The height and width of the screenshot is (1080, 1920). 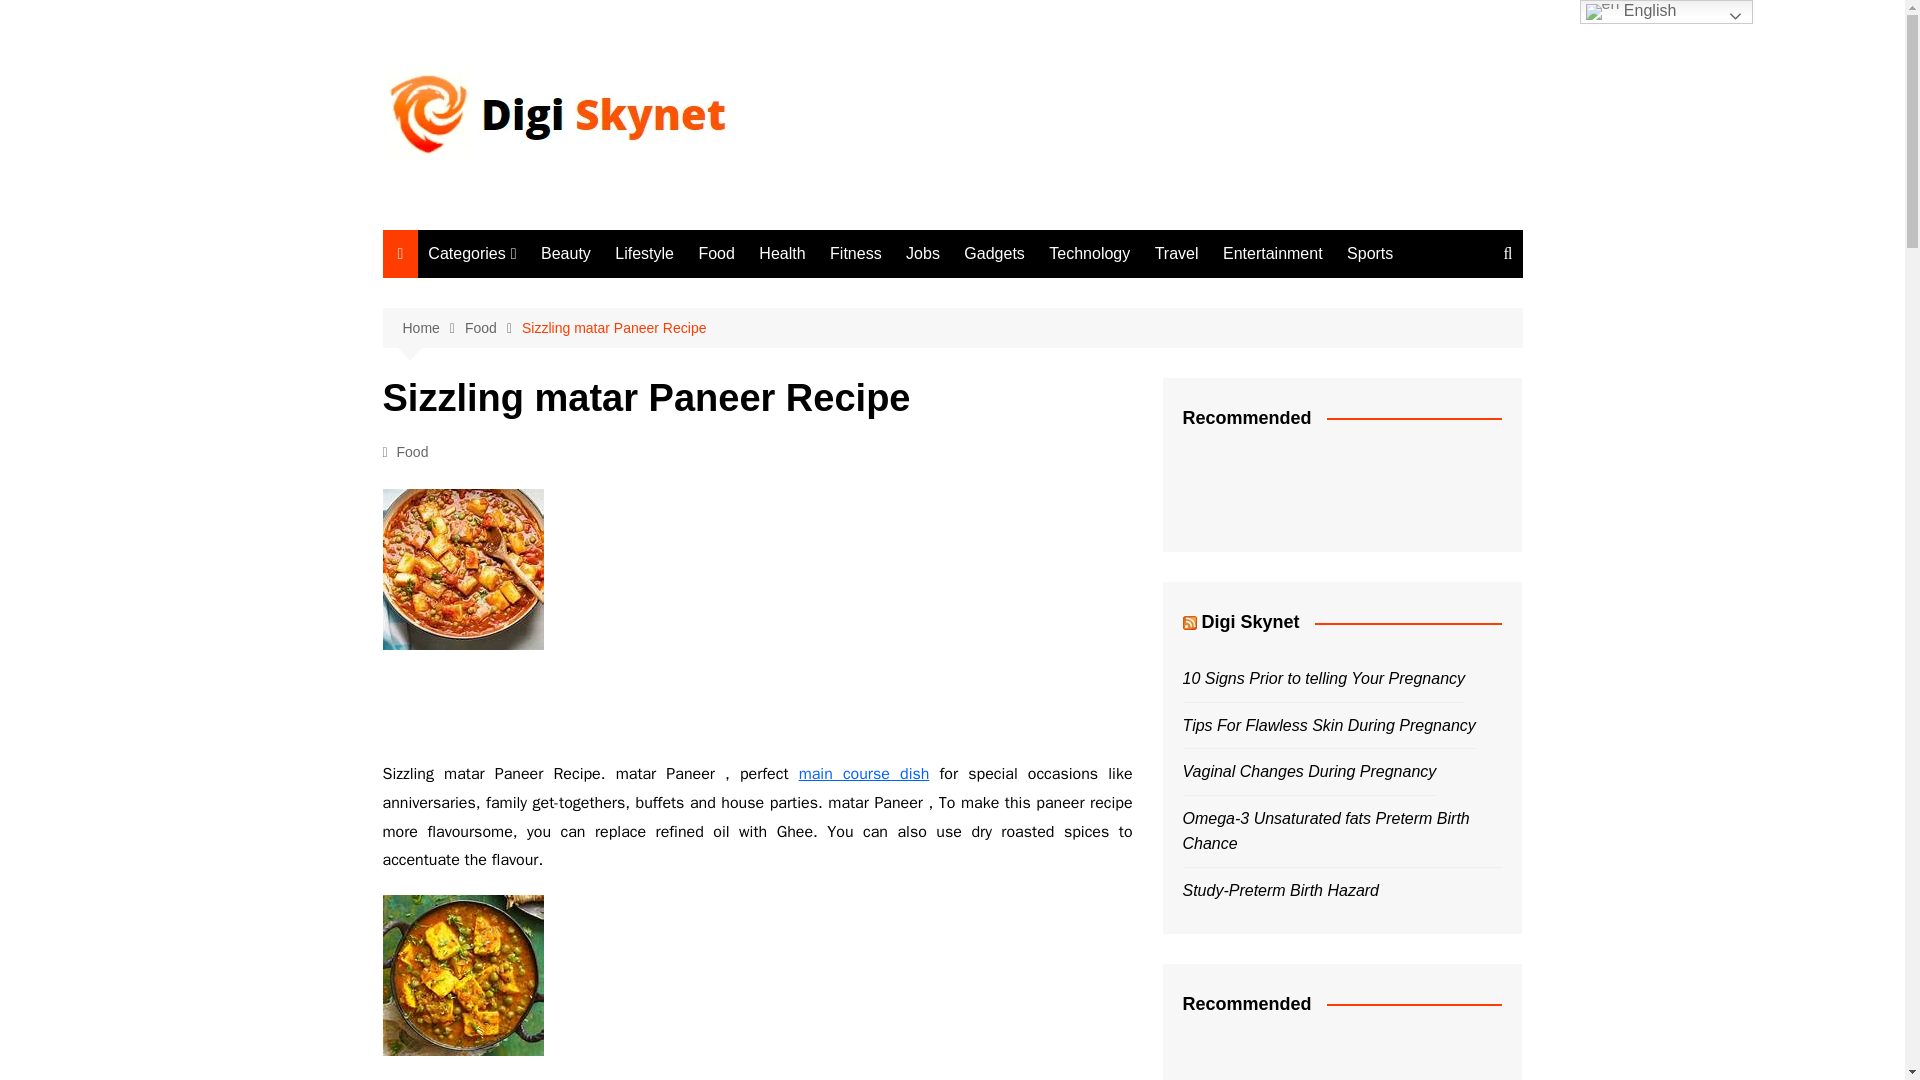 What do you see at coordinates (528, 294) in the screenshot?
I see `Beauty` at bounding box center [528, 294].